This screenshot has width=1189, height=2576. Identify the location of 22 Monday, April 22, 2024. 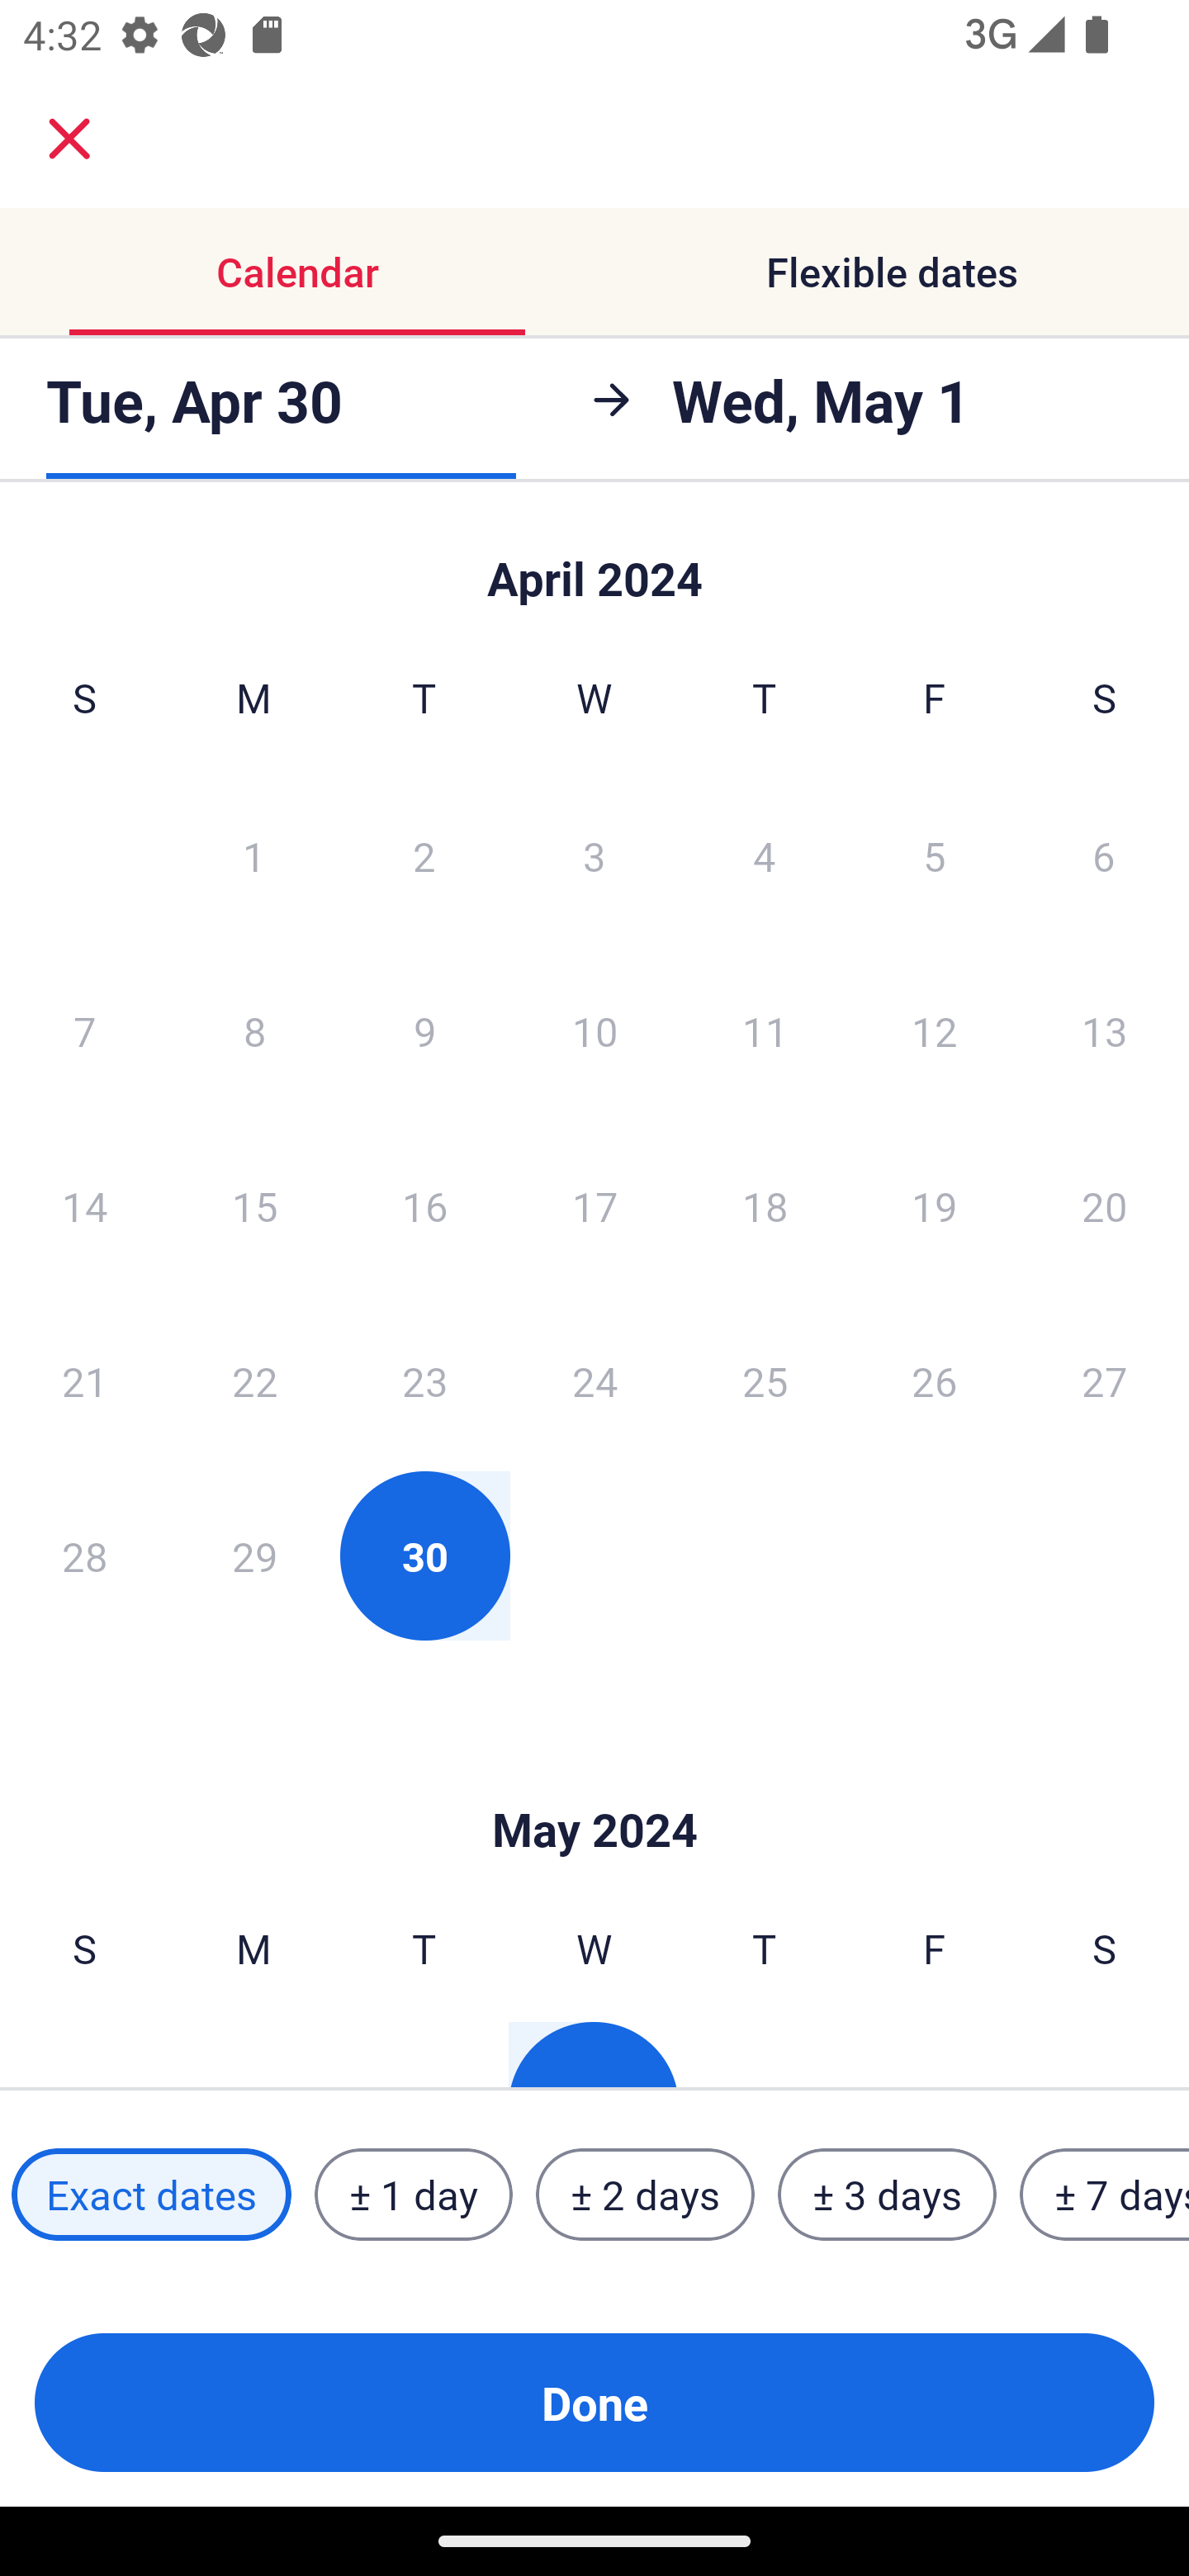
(254, 1380).